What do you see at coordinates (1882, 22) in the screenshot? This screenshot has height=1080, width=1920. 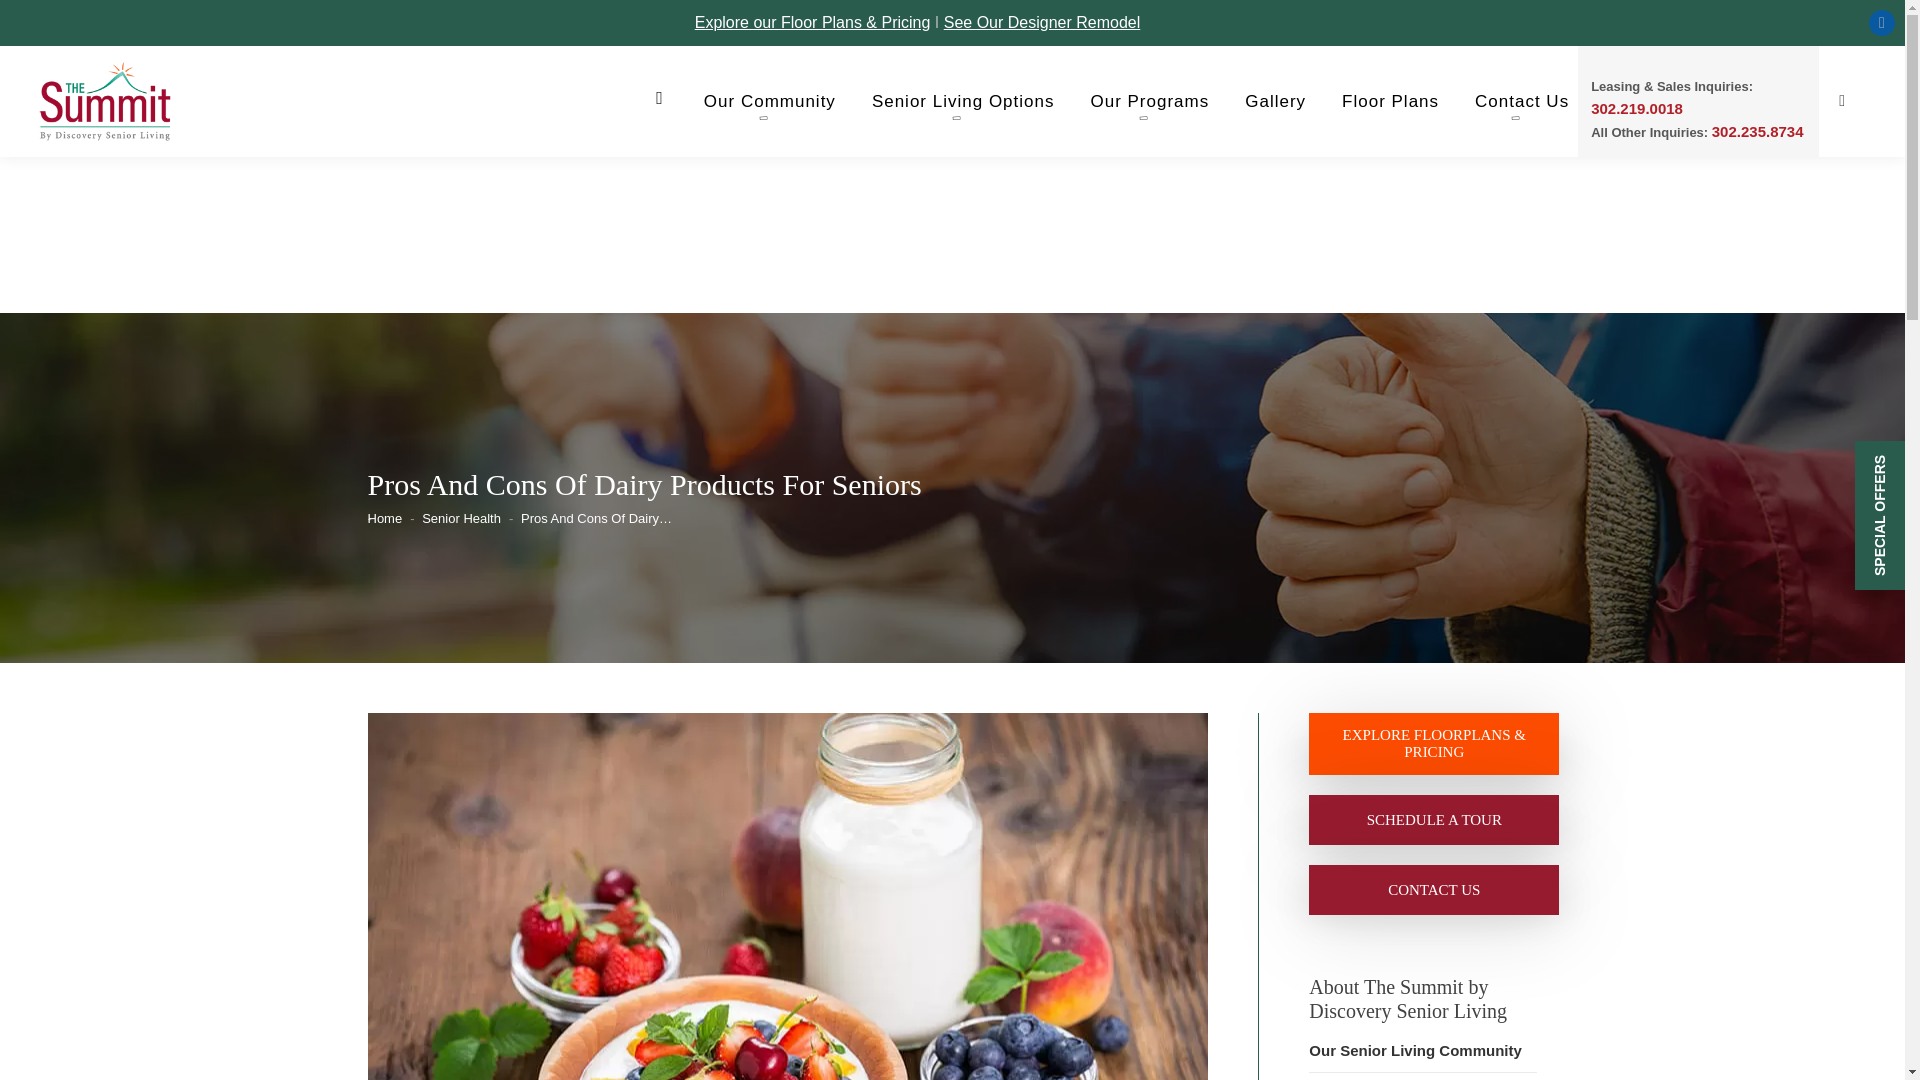 I see `Facebook page opens in new window` at bounding box center [1882, 22].